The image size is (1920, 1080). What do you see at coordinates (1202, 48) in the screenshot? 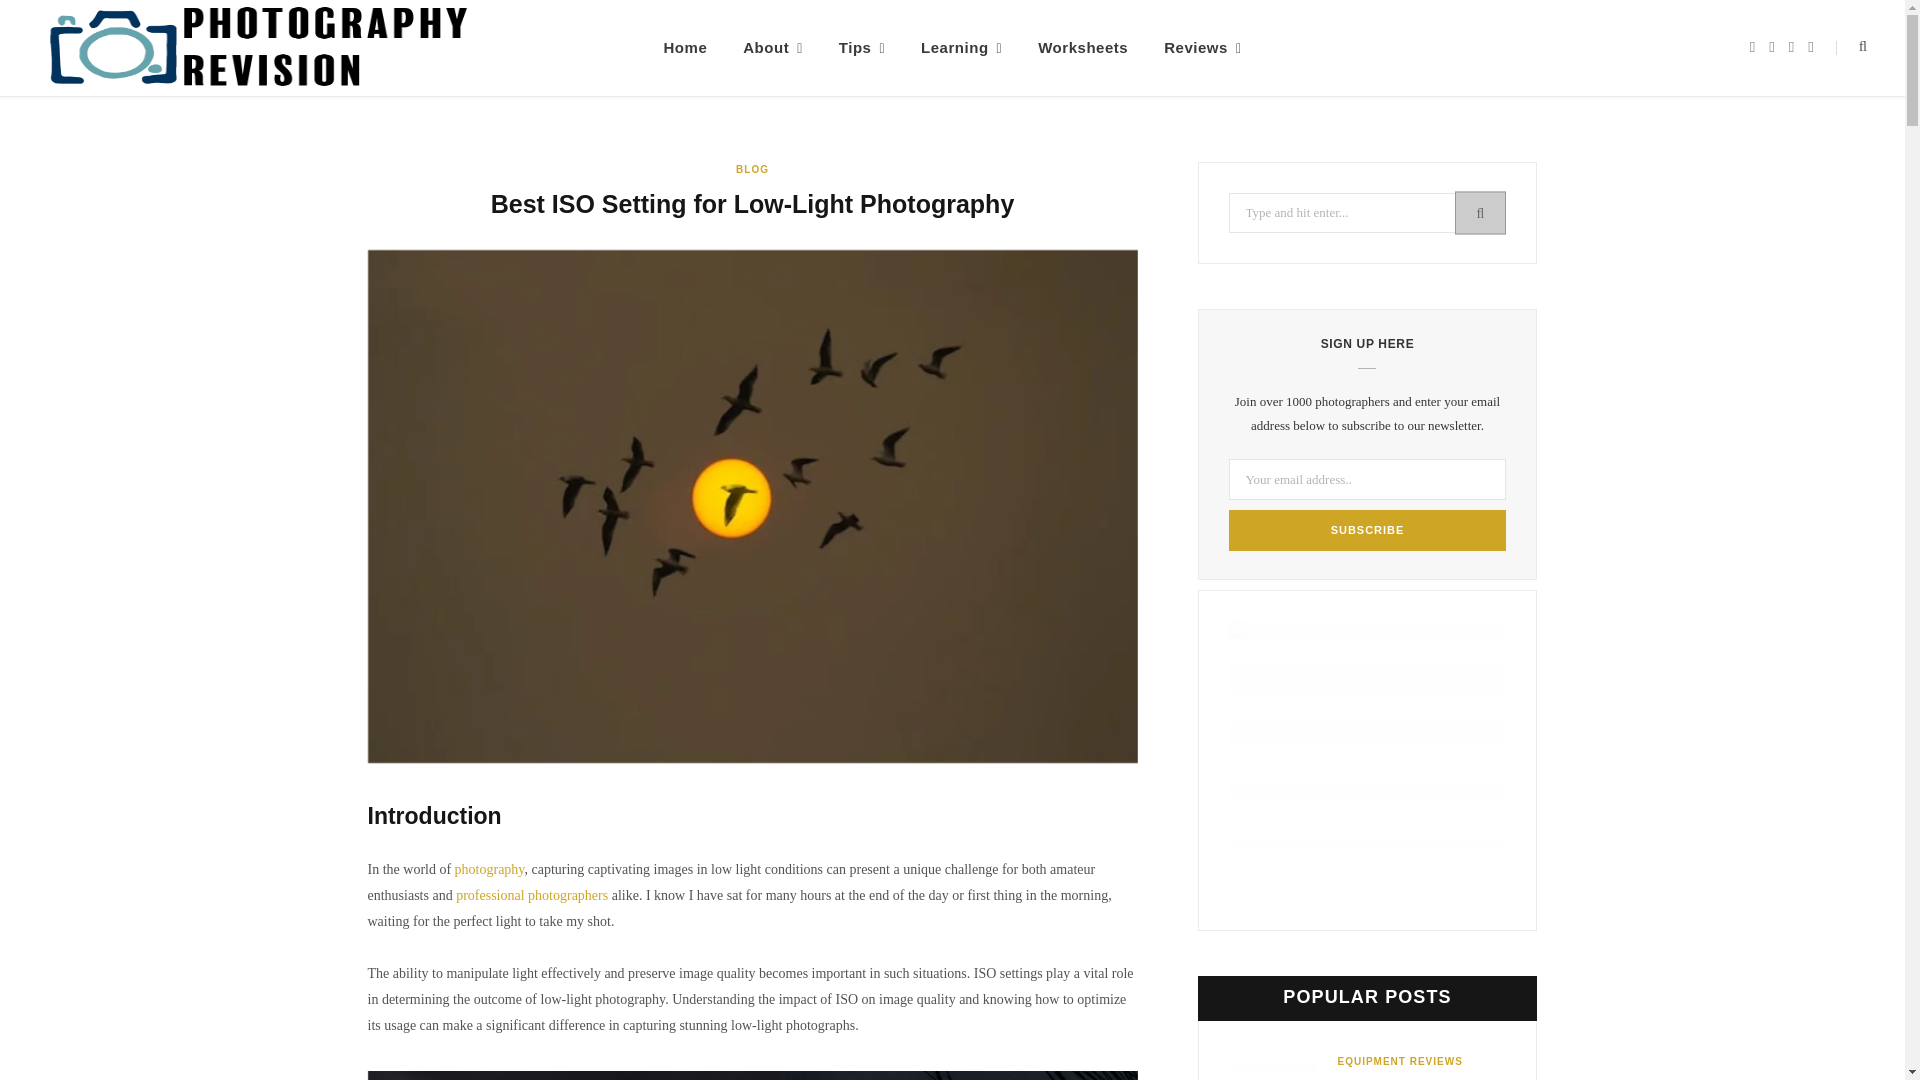
I see `Reviews` at bounding box center [1202, 48].